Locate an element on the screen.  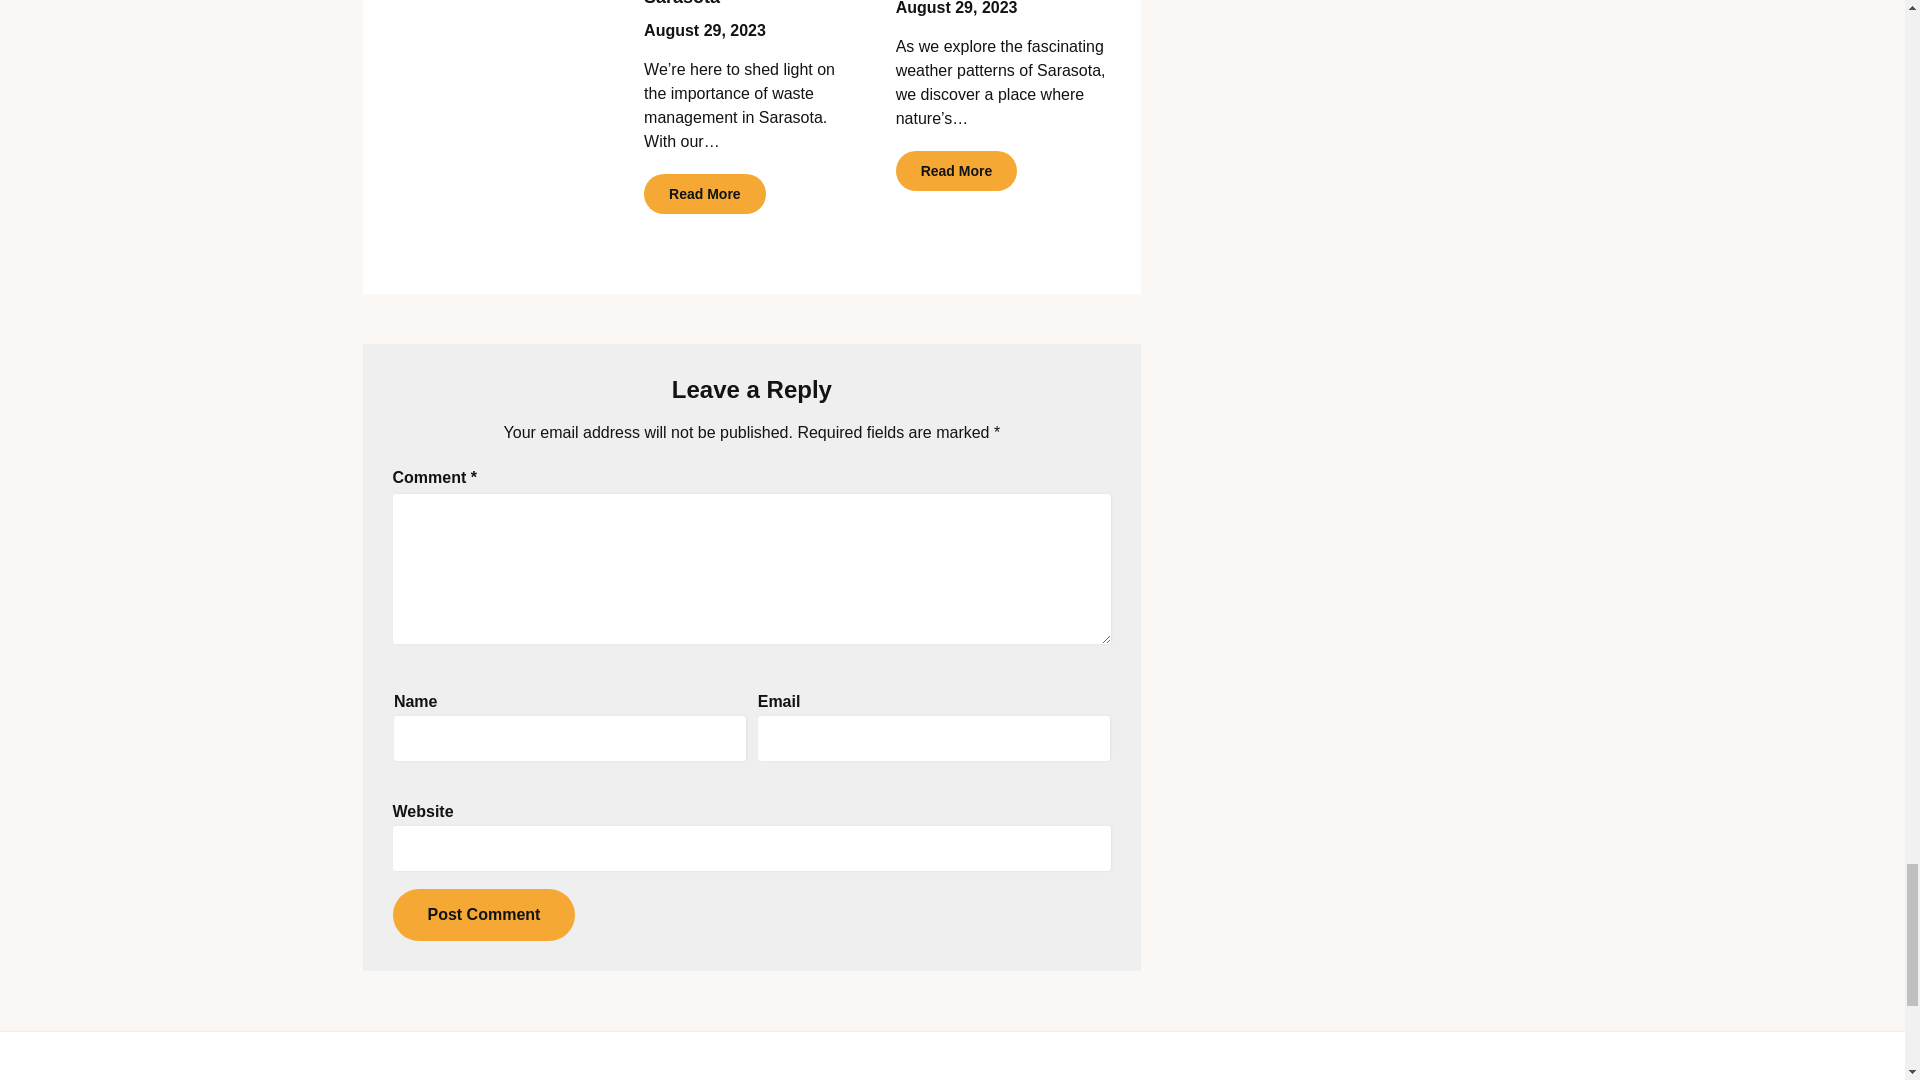
August 29, 2023 is located at coordinates (704, 30).